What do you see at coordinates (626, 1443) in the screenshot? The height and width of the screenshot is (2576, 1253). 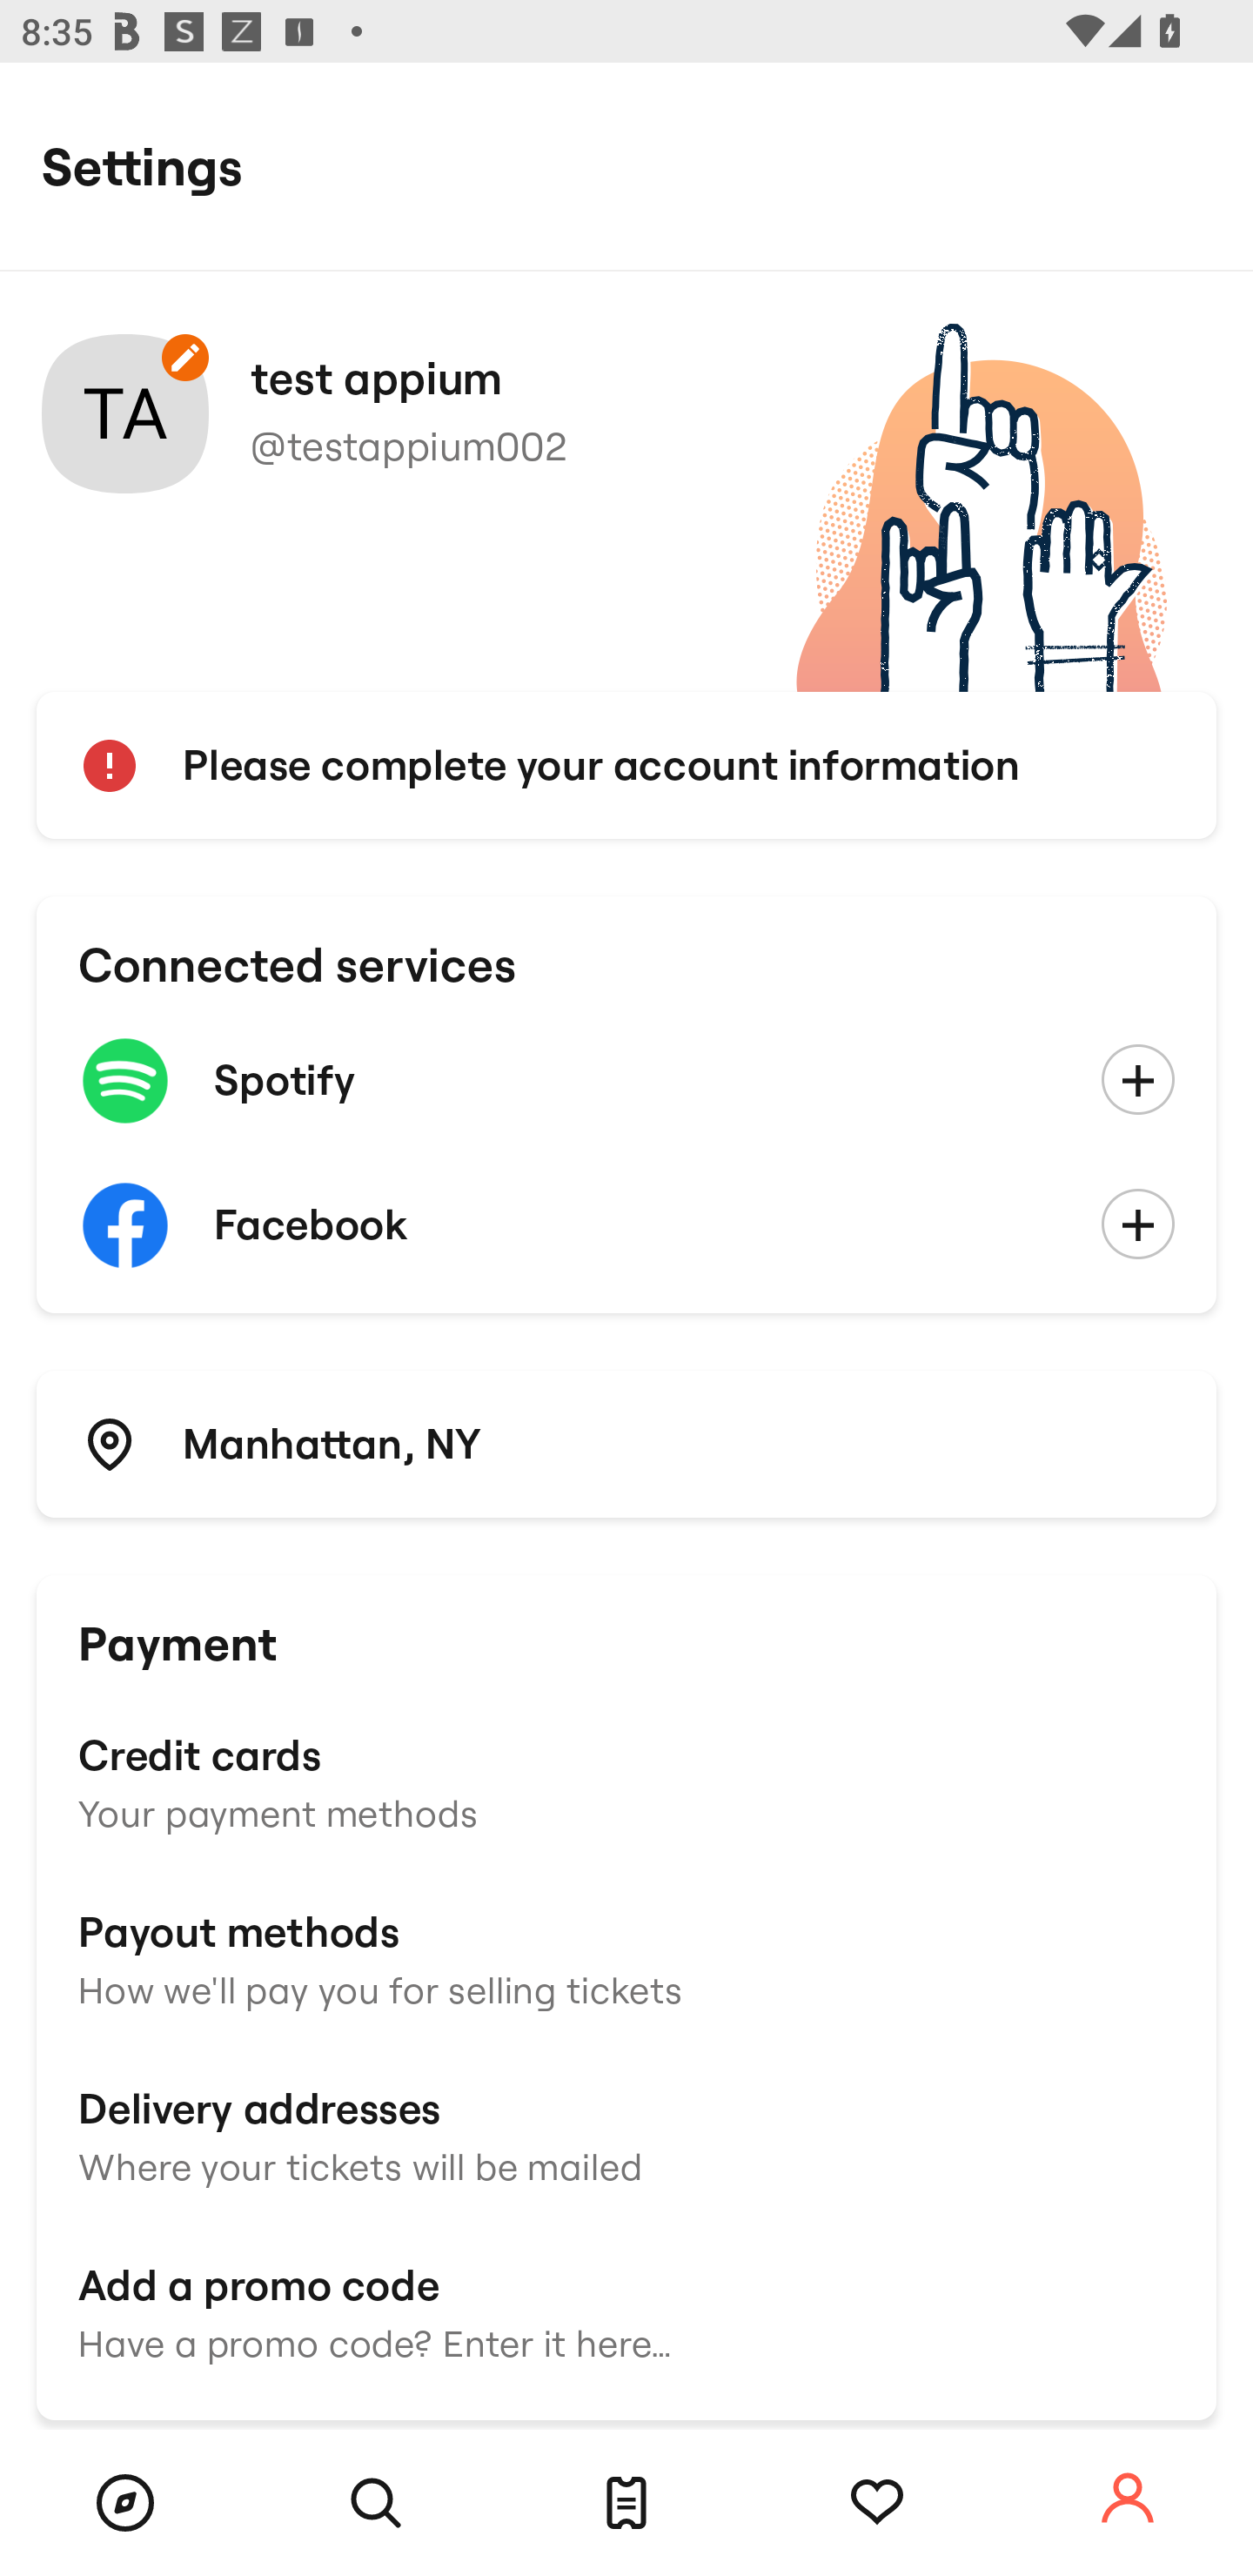 I see `Manhattan, NY` at bounding box center [626, 1443].